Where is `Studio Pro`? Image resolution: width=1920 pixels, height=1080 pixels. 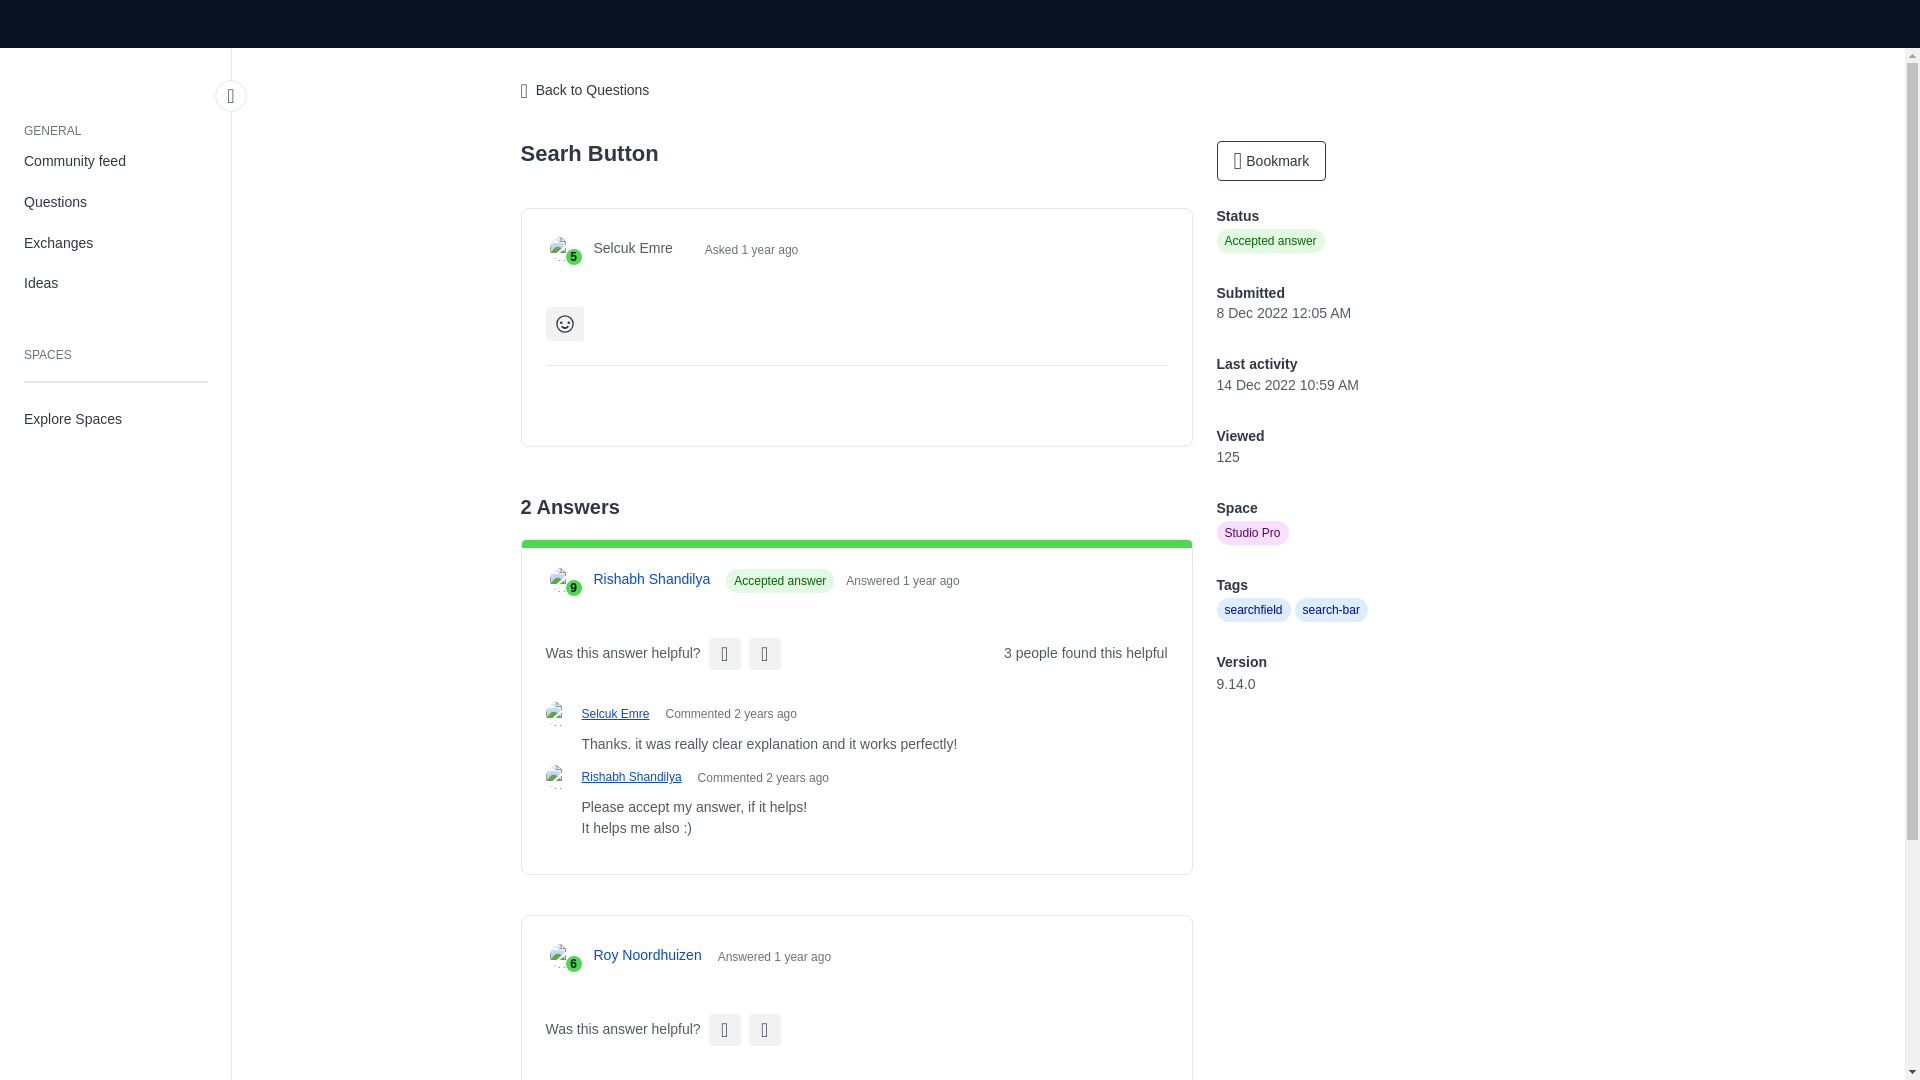 Studio Pro is located at coordinates (1252, 532).